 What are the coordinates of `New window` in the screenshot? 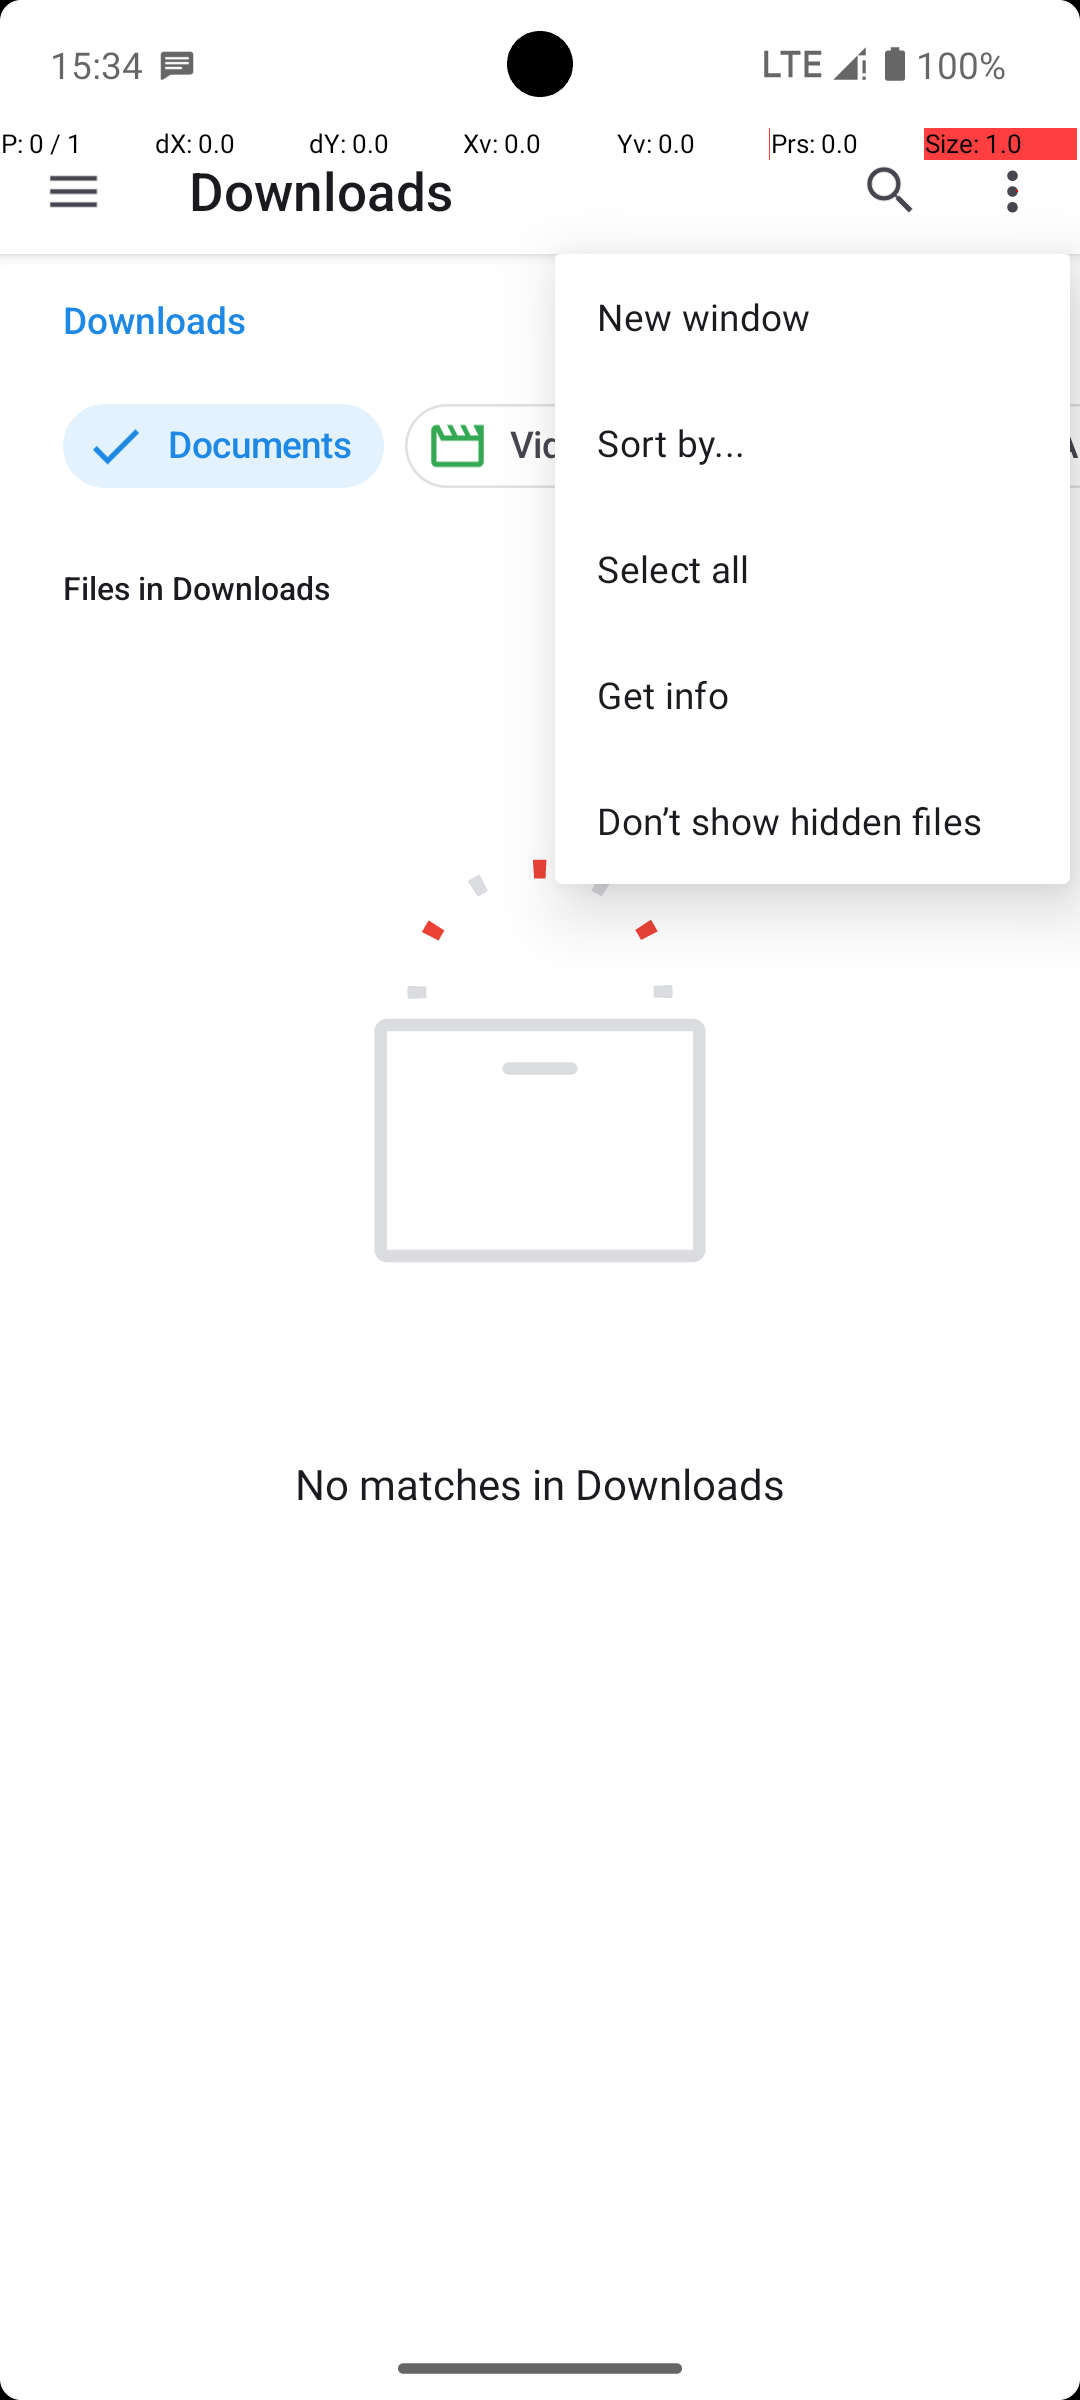 It's located at (812, 316).